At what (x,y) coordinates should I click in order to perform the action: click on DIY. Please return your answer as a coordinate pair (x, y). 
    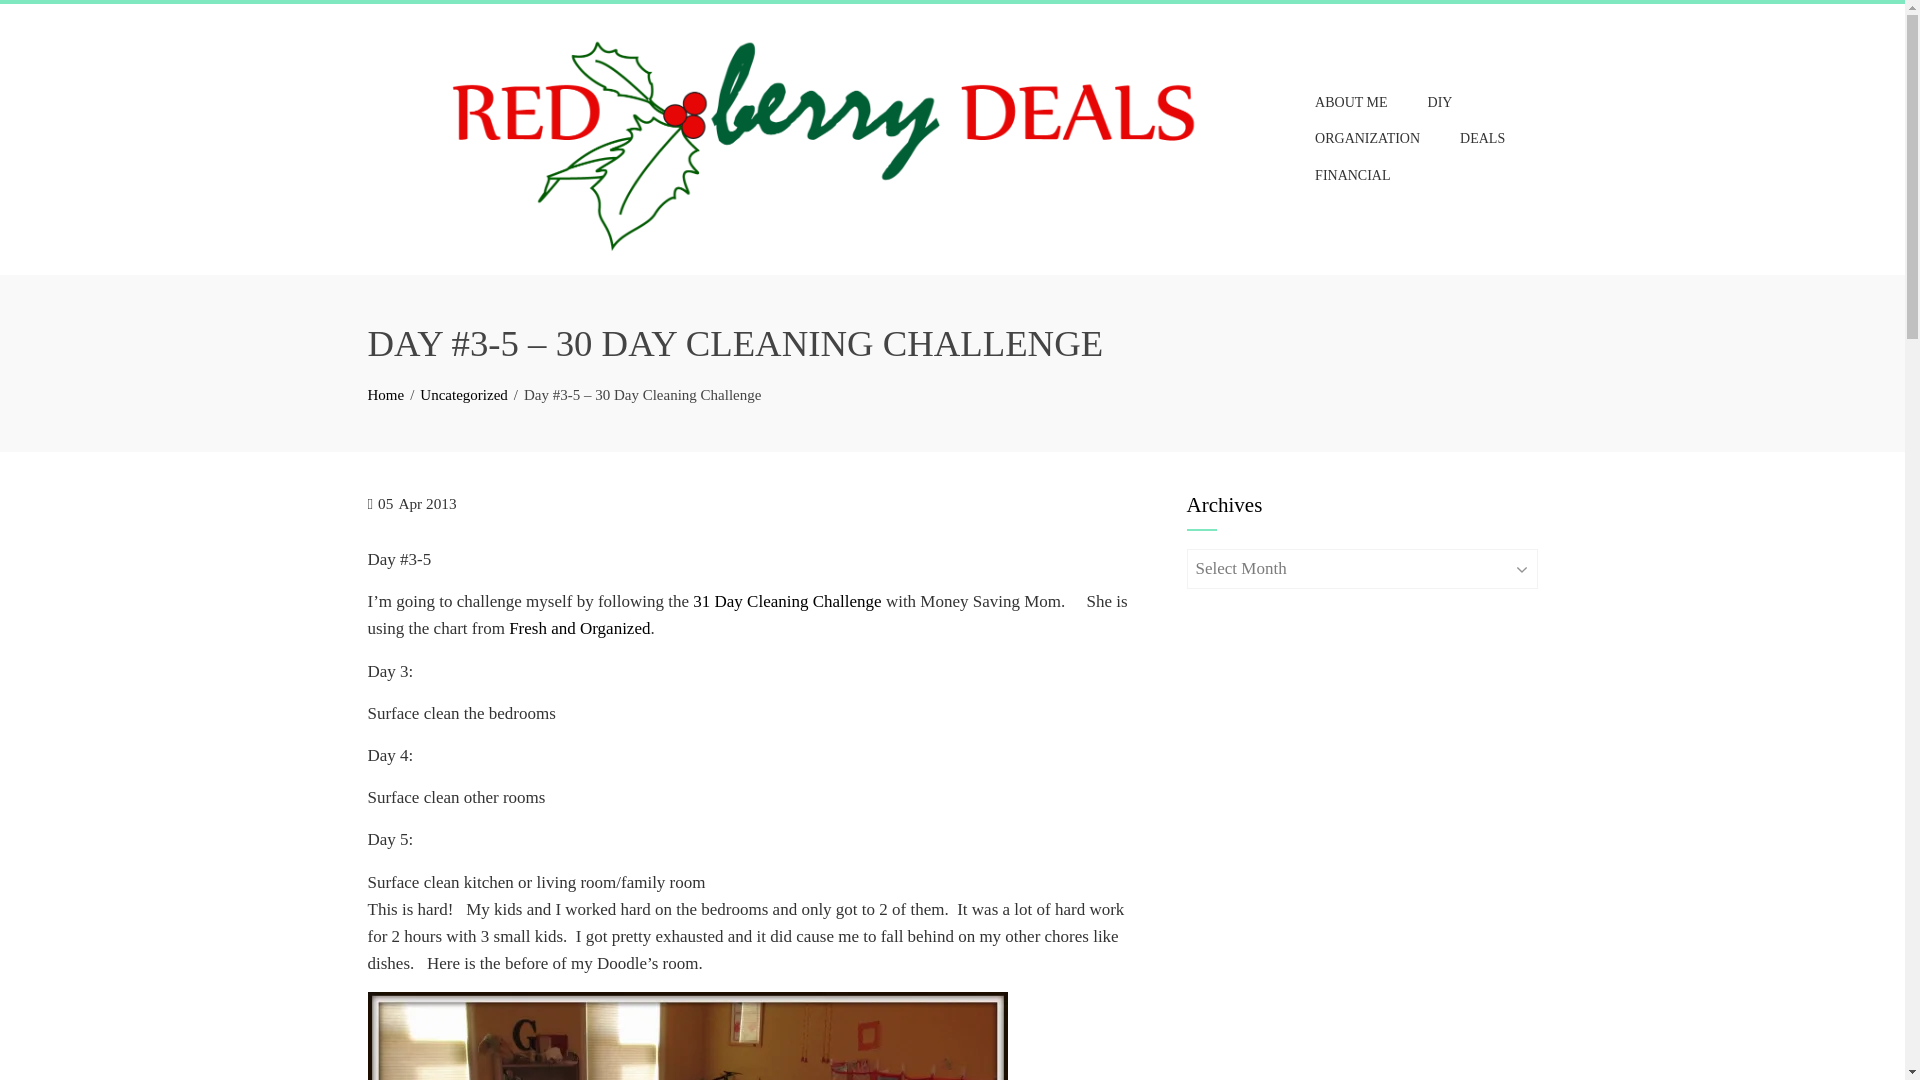
    Looking at the image, I should click on (1440, 102).